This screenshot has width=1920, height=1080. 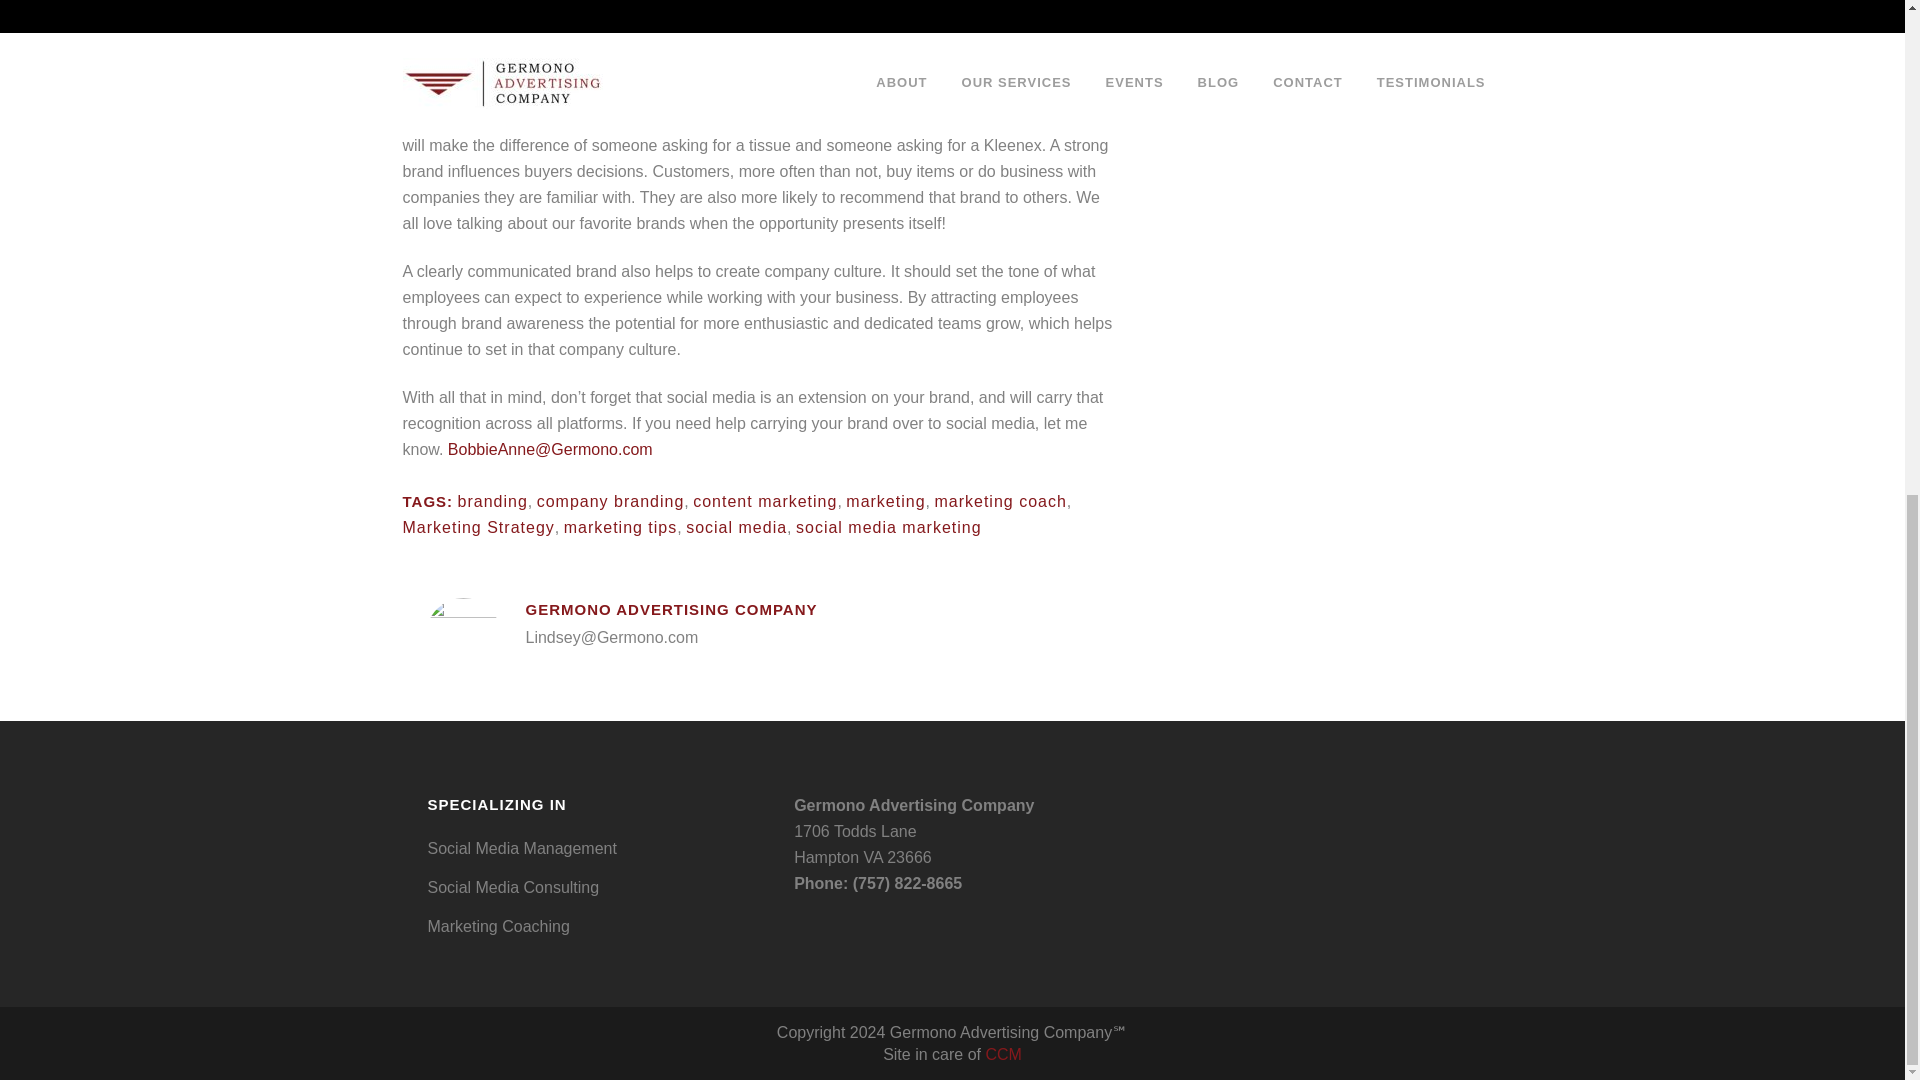 What do you see at coordinates (596, 848) in the screenshot?
I see `Social Media Management` at bounding box center [596, 848].